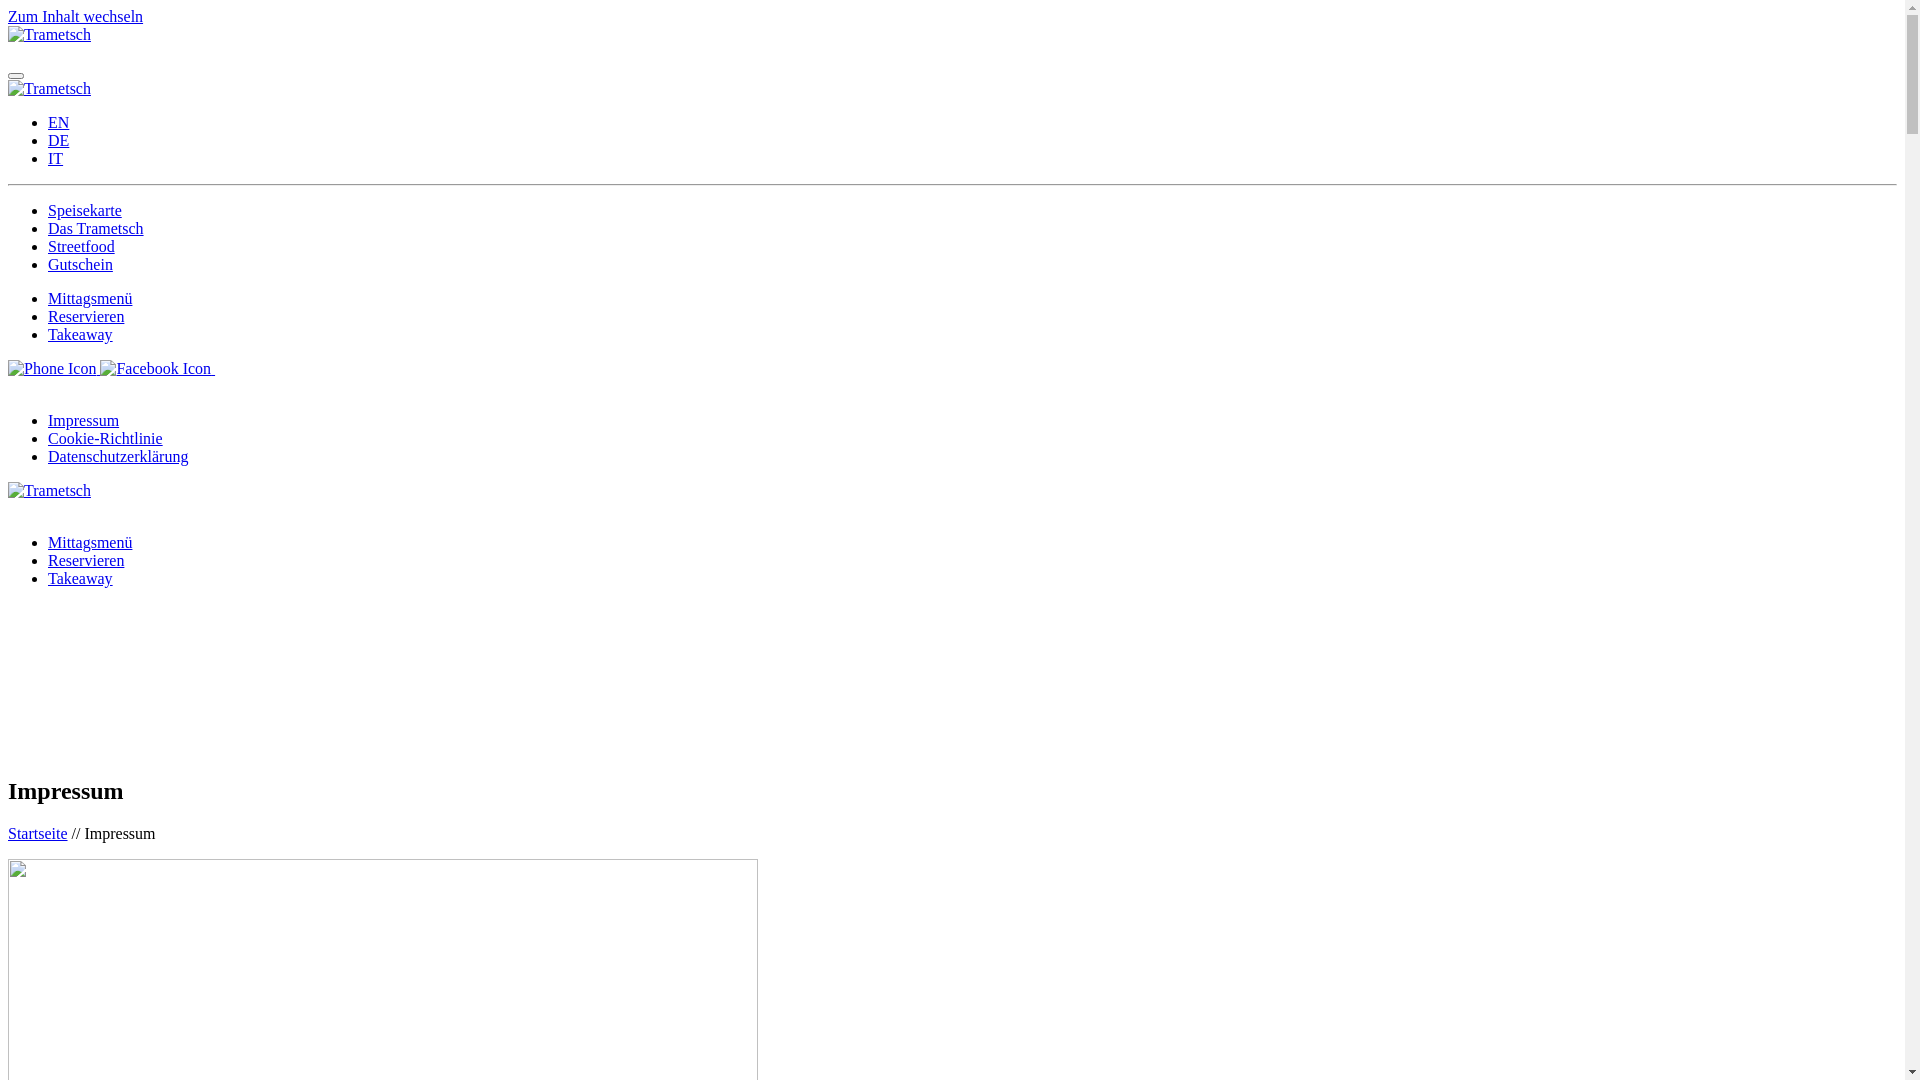 The width and height of the screenshot is (1920, 1080). Describe the element at coordinates (58, 122) in the screenshot. I see `EN` at that location.